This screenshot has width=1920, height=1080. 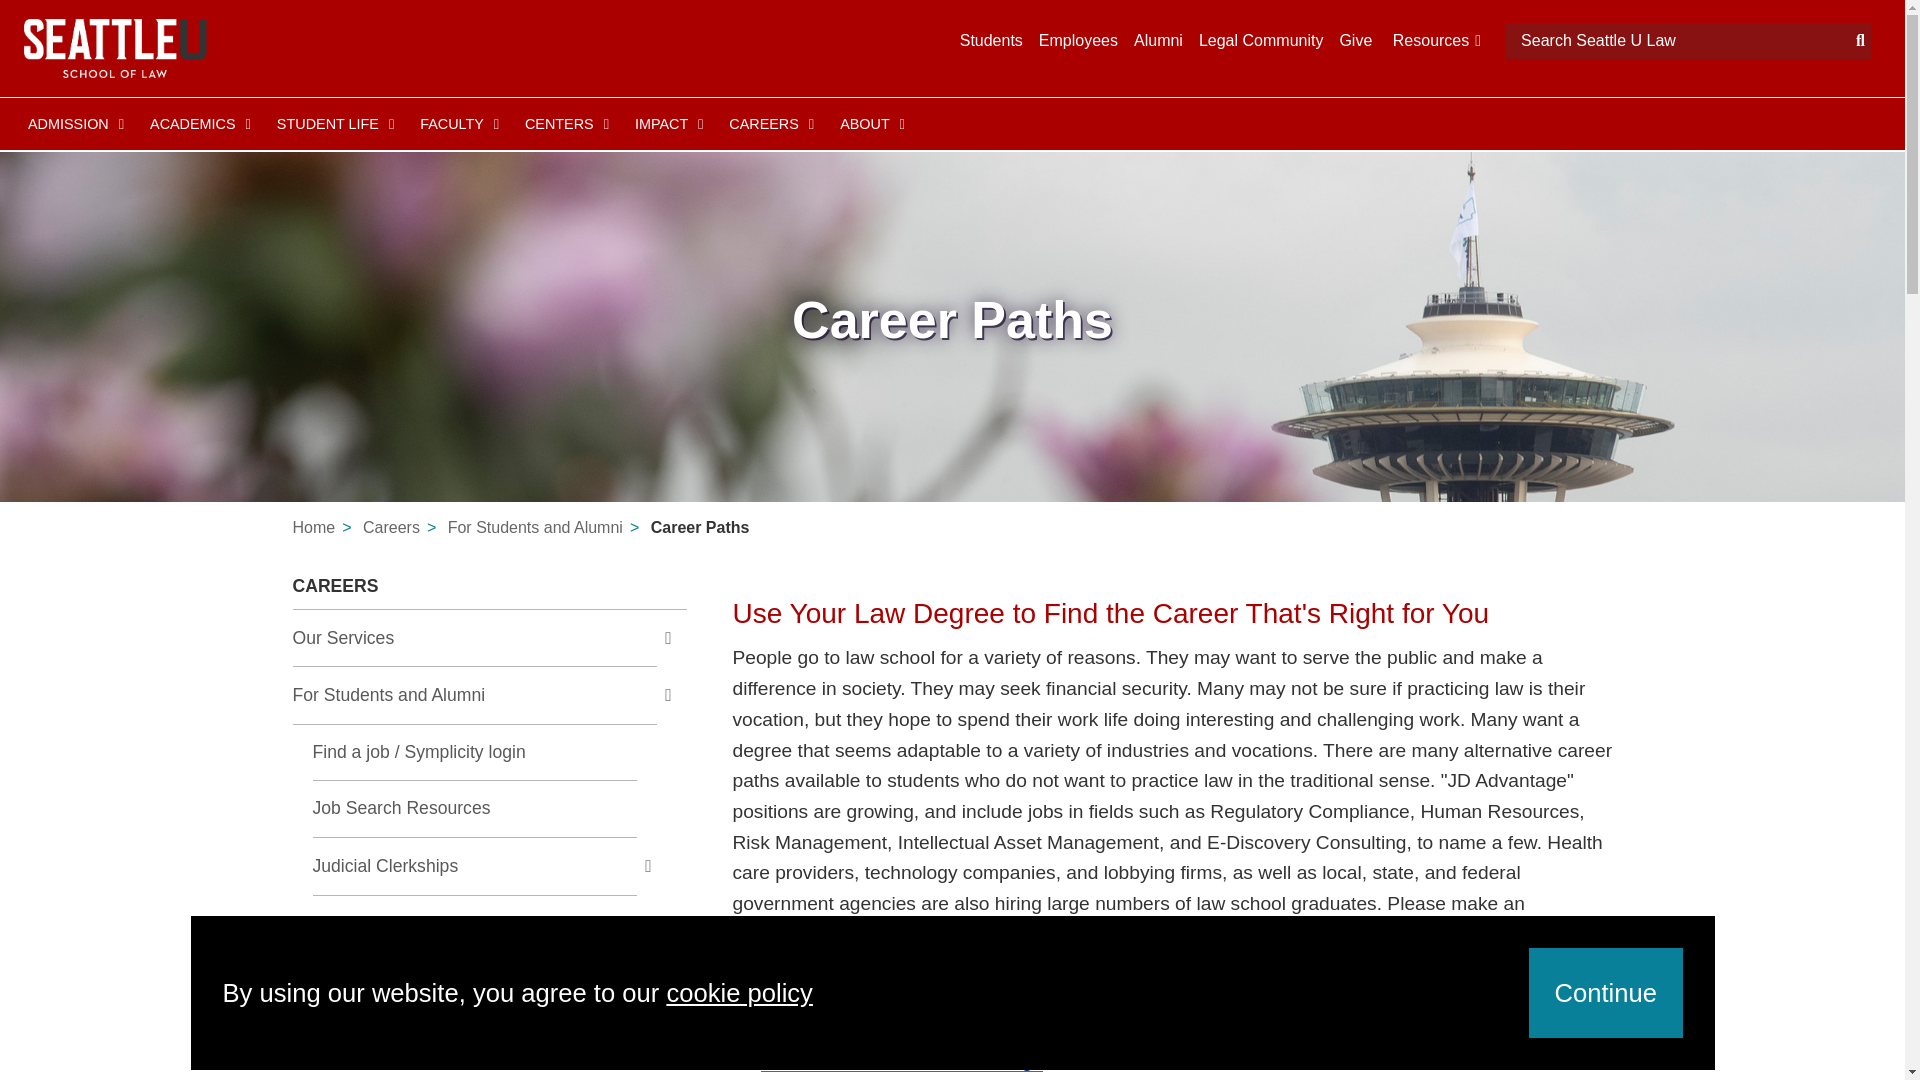 I want to click on School of Law Homepage, so click(x=312, y=527).